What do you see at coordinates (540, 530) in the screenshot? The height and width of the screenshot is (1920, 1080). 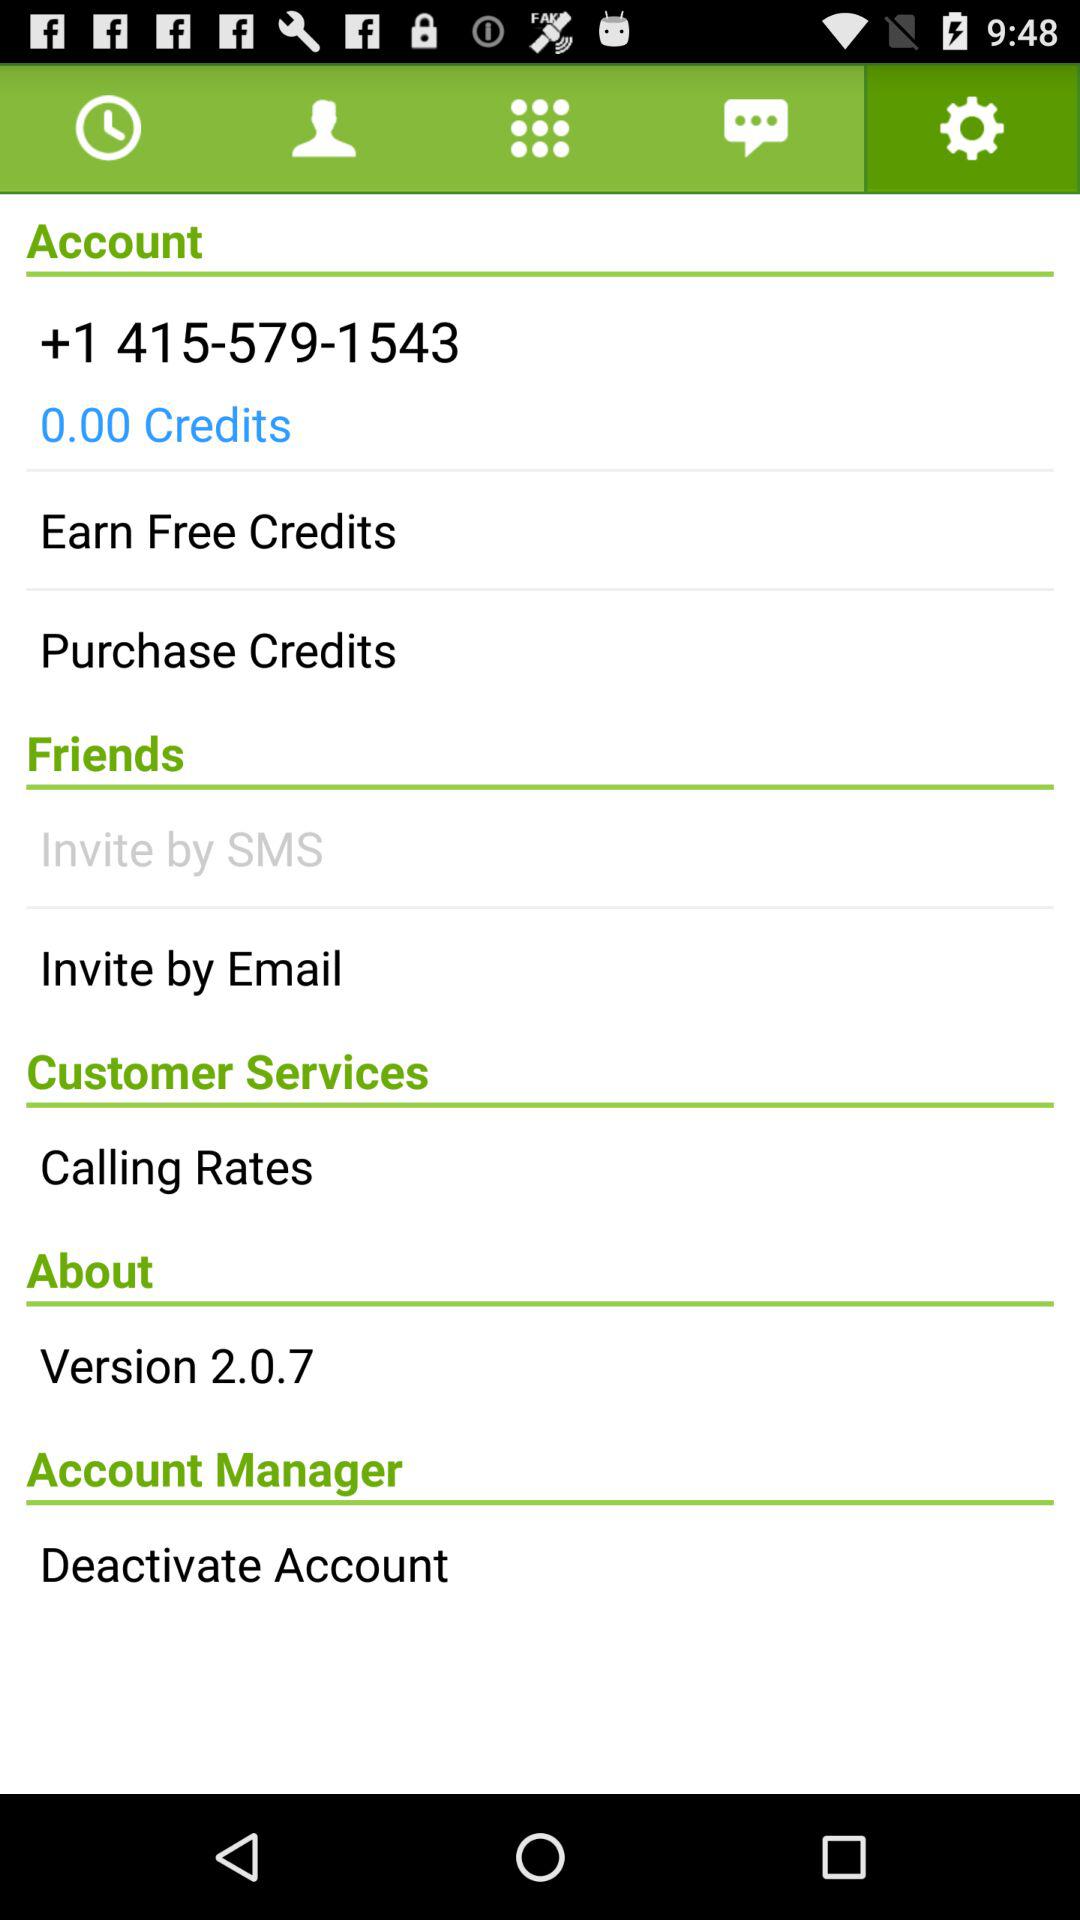 I see `jump until earn free credits` at bounding box center [540, 530].